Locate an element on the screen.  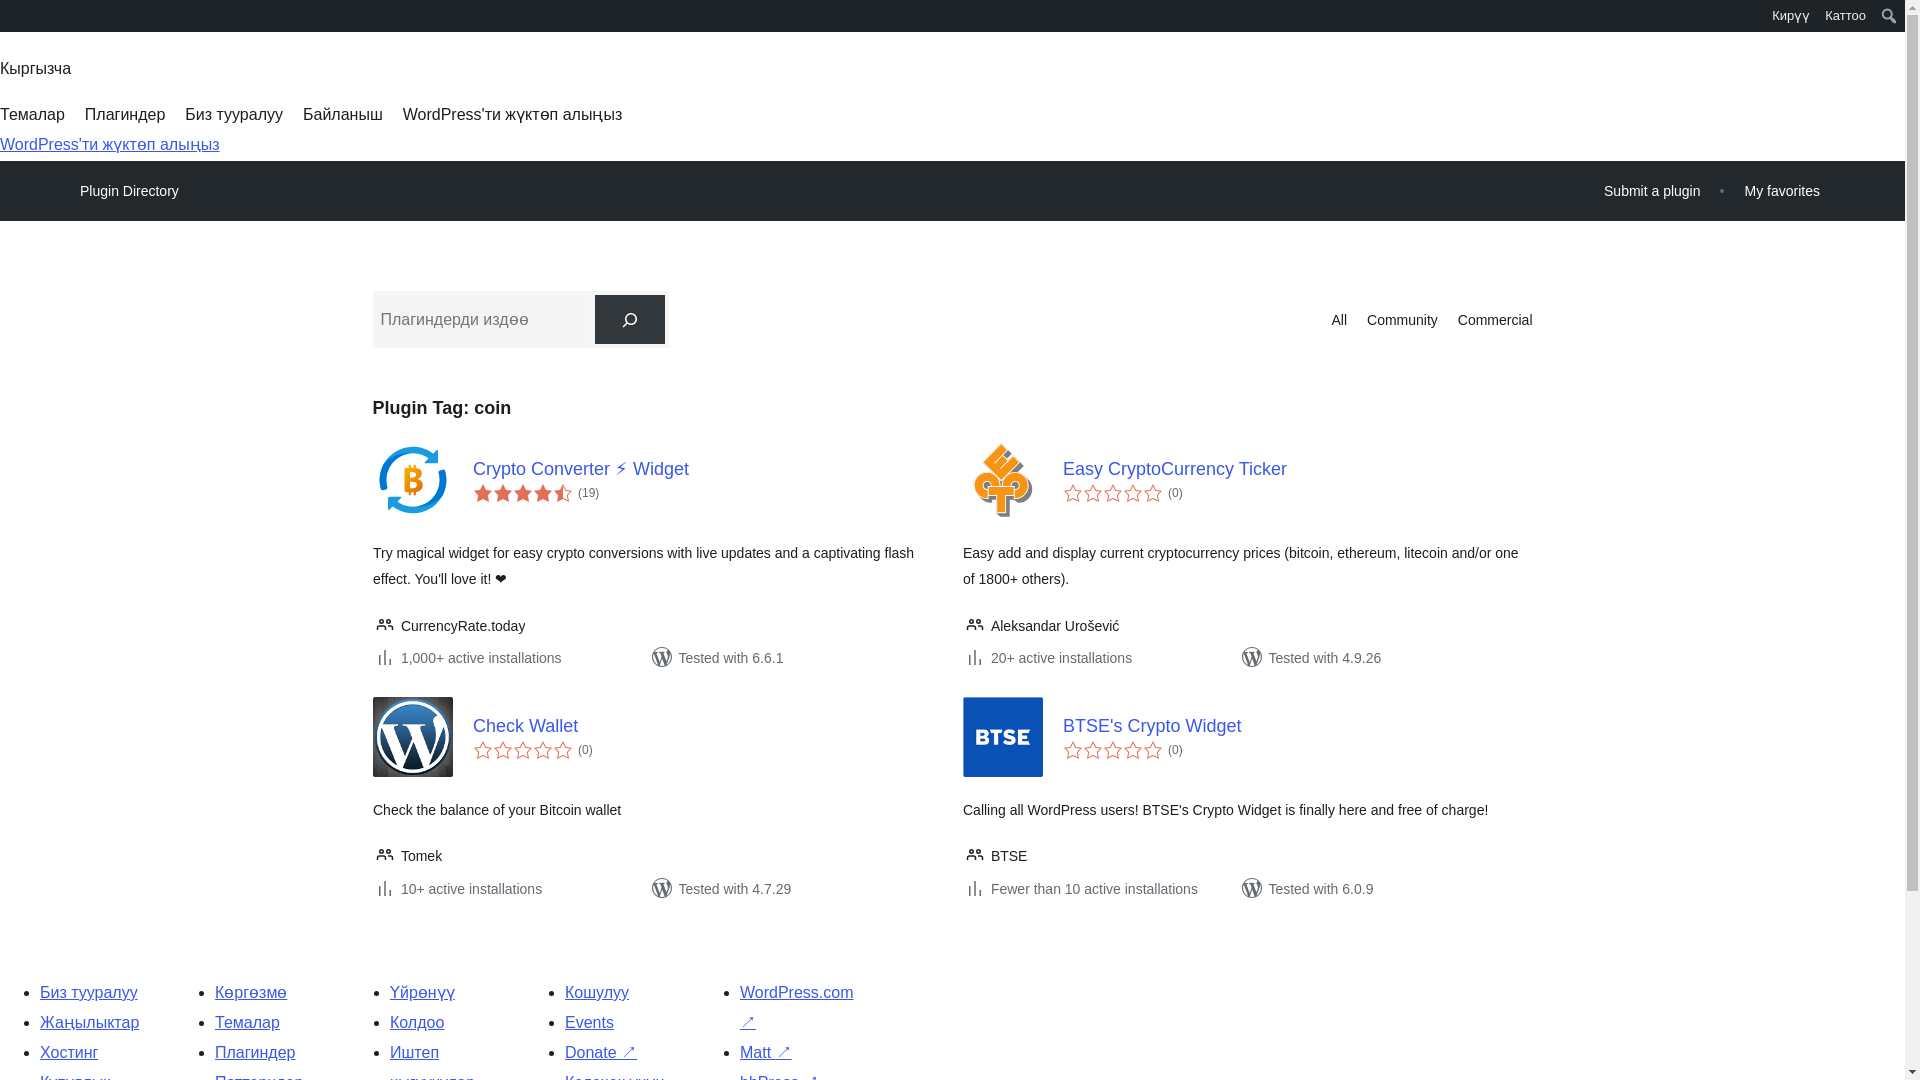
My favorites is located at coordinates (1782, 190).